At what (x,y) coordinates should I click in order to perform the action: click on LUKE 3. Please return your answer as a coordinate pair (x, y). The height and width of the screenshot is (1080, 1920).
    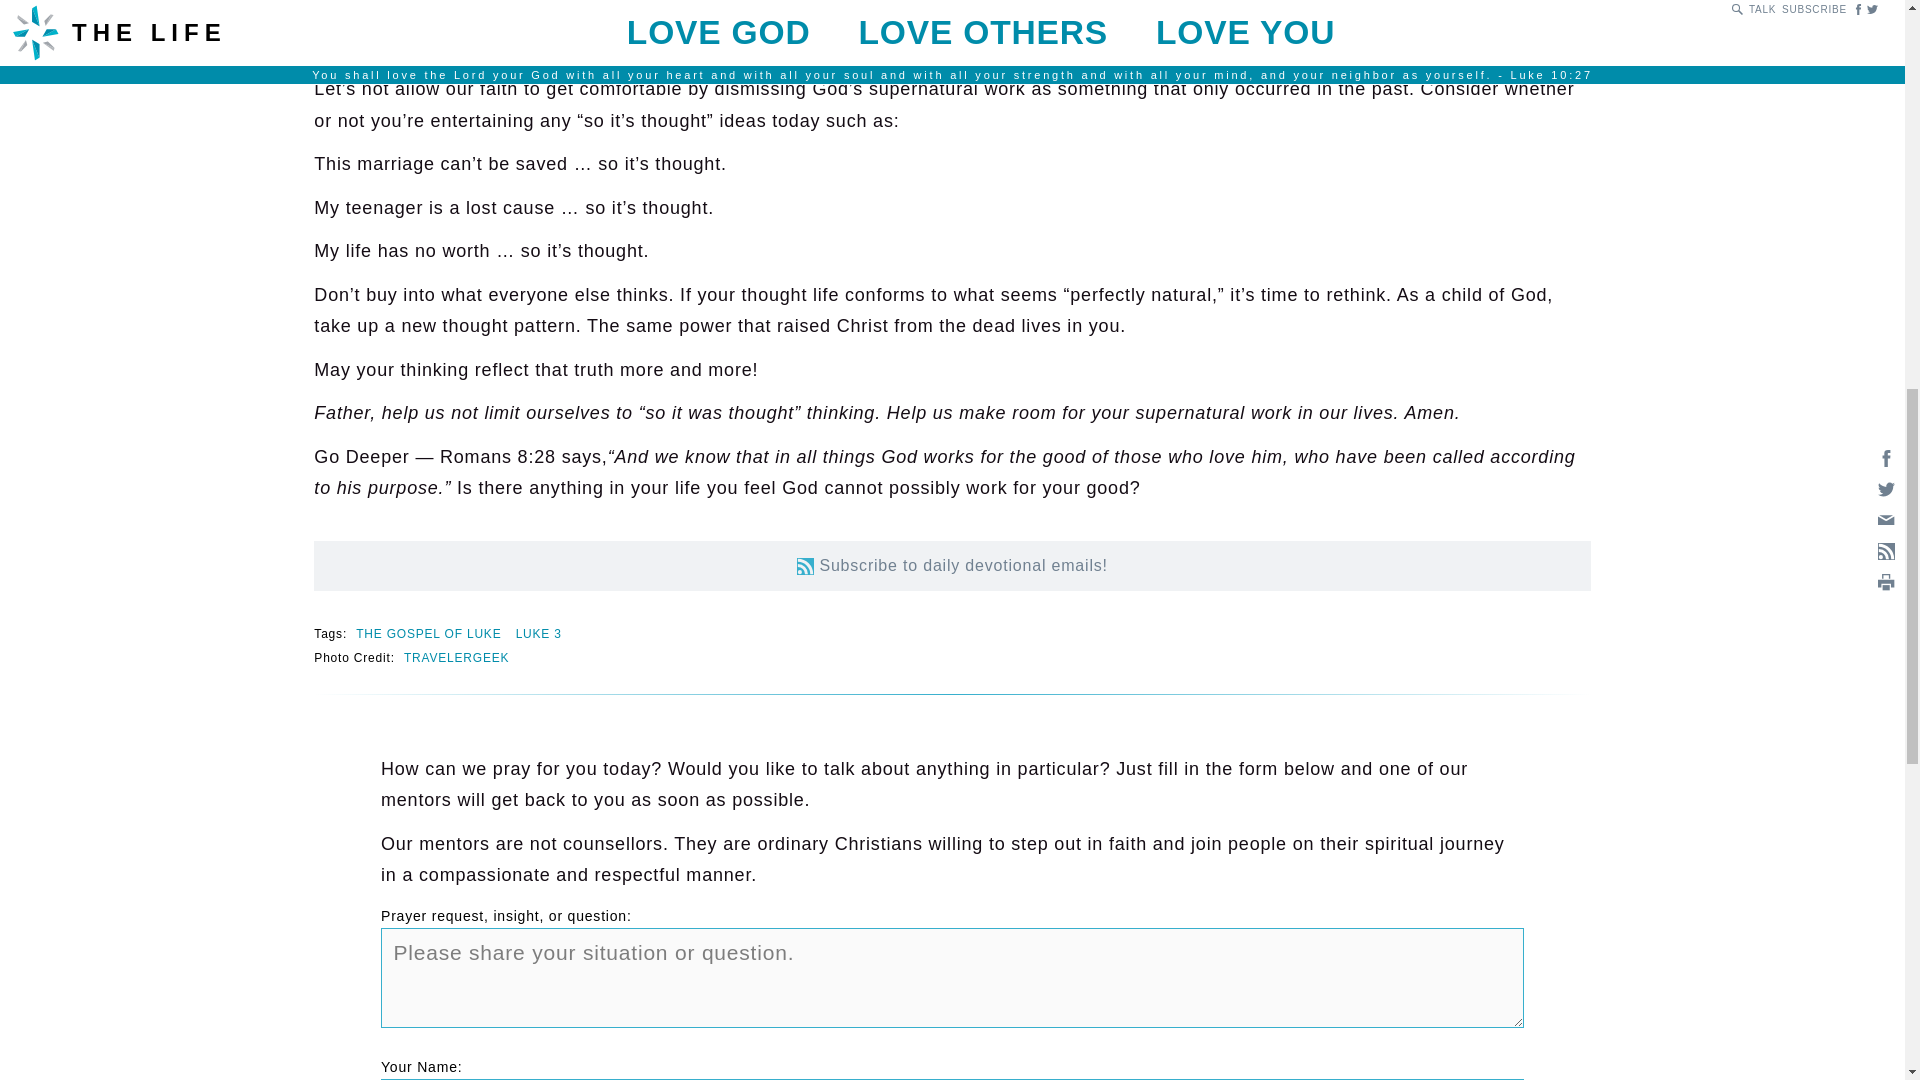
    Looking at the image, I should click on (539, 634).